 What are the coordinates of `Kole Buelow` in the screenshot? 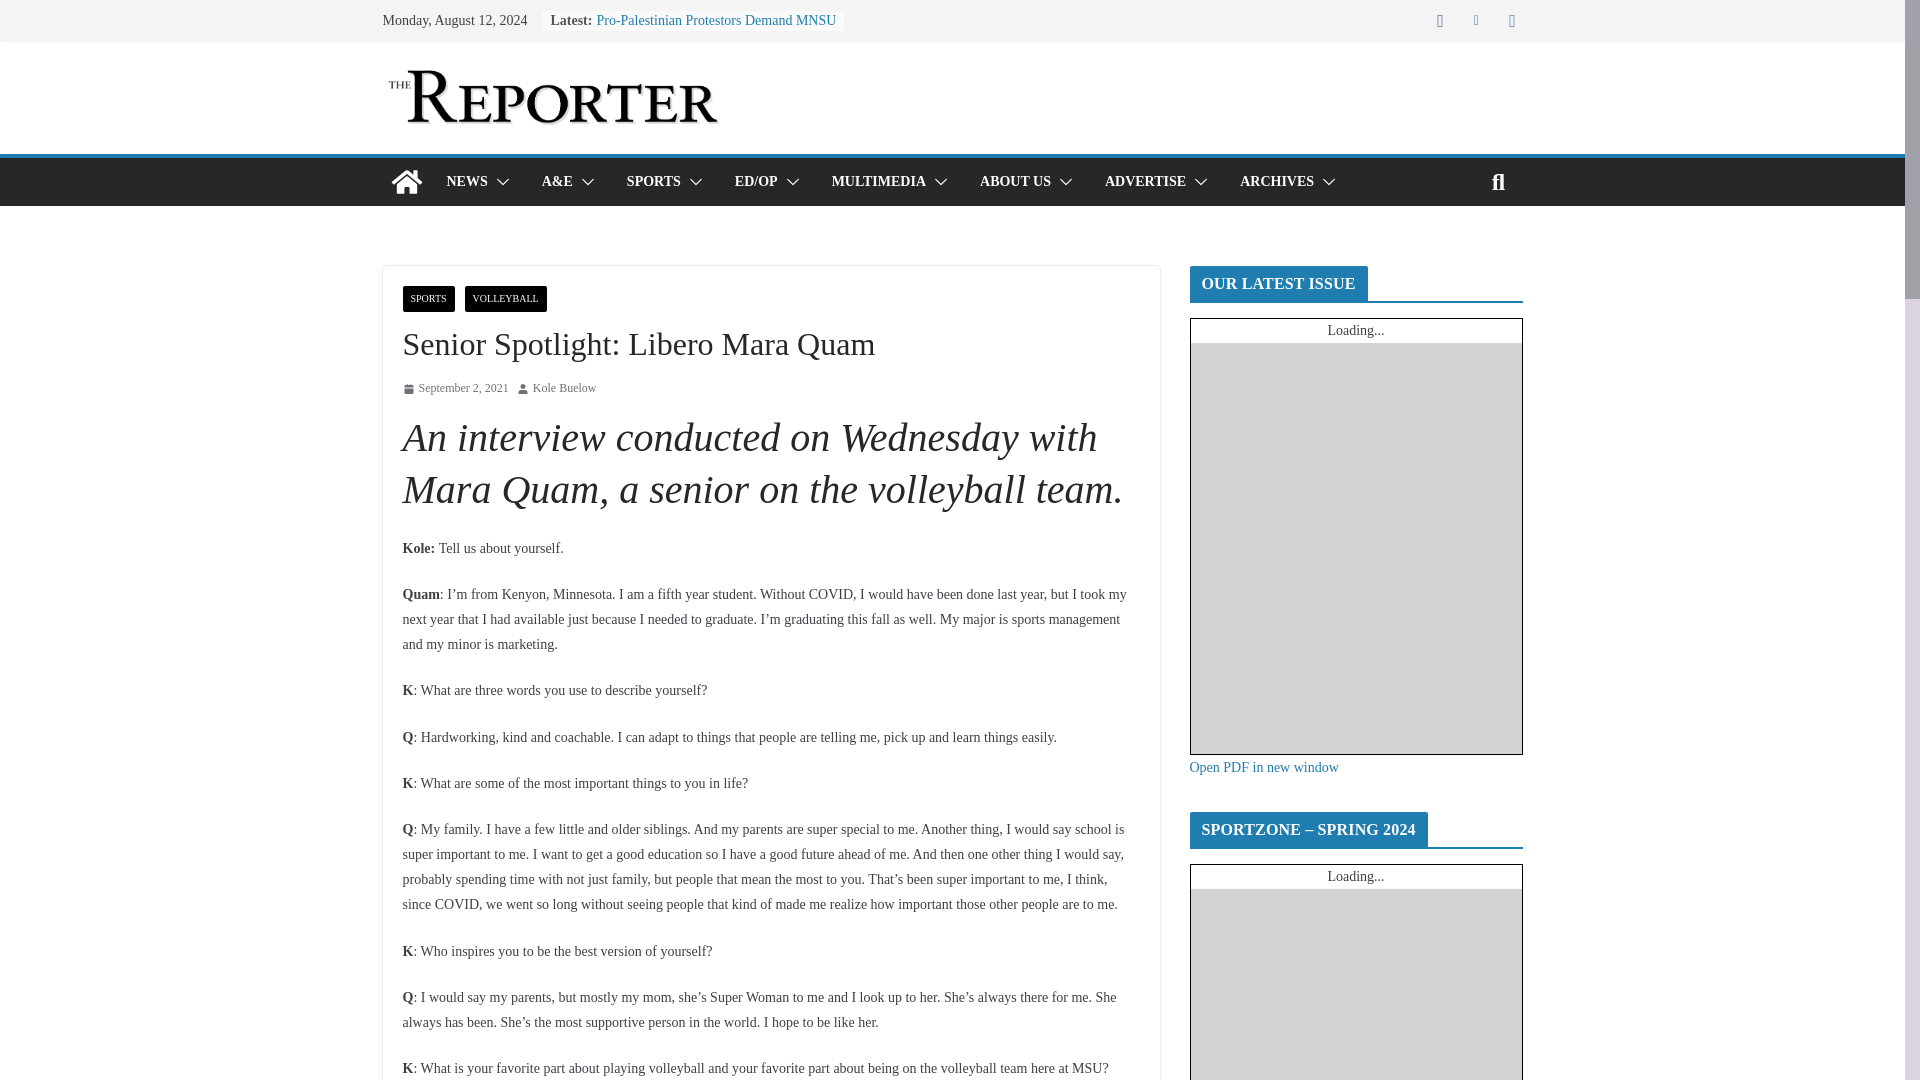 It's located at (565, 388).